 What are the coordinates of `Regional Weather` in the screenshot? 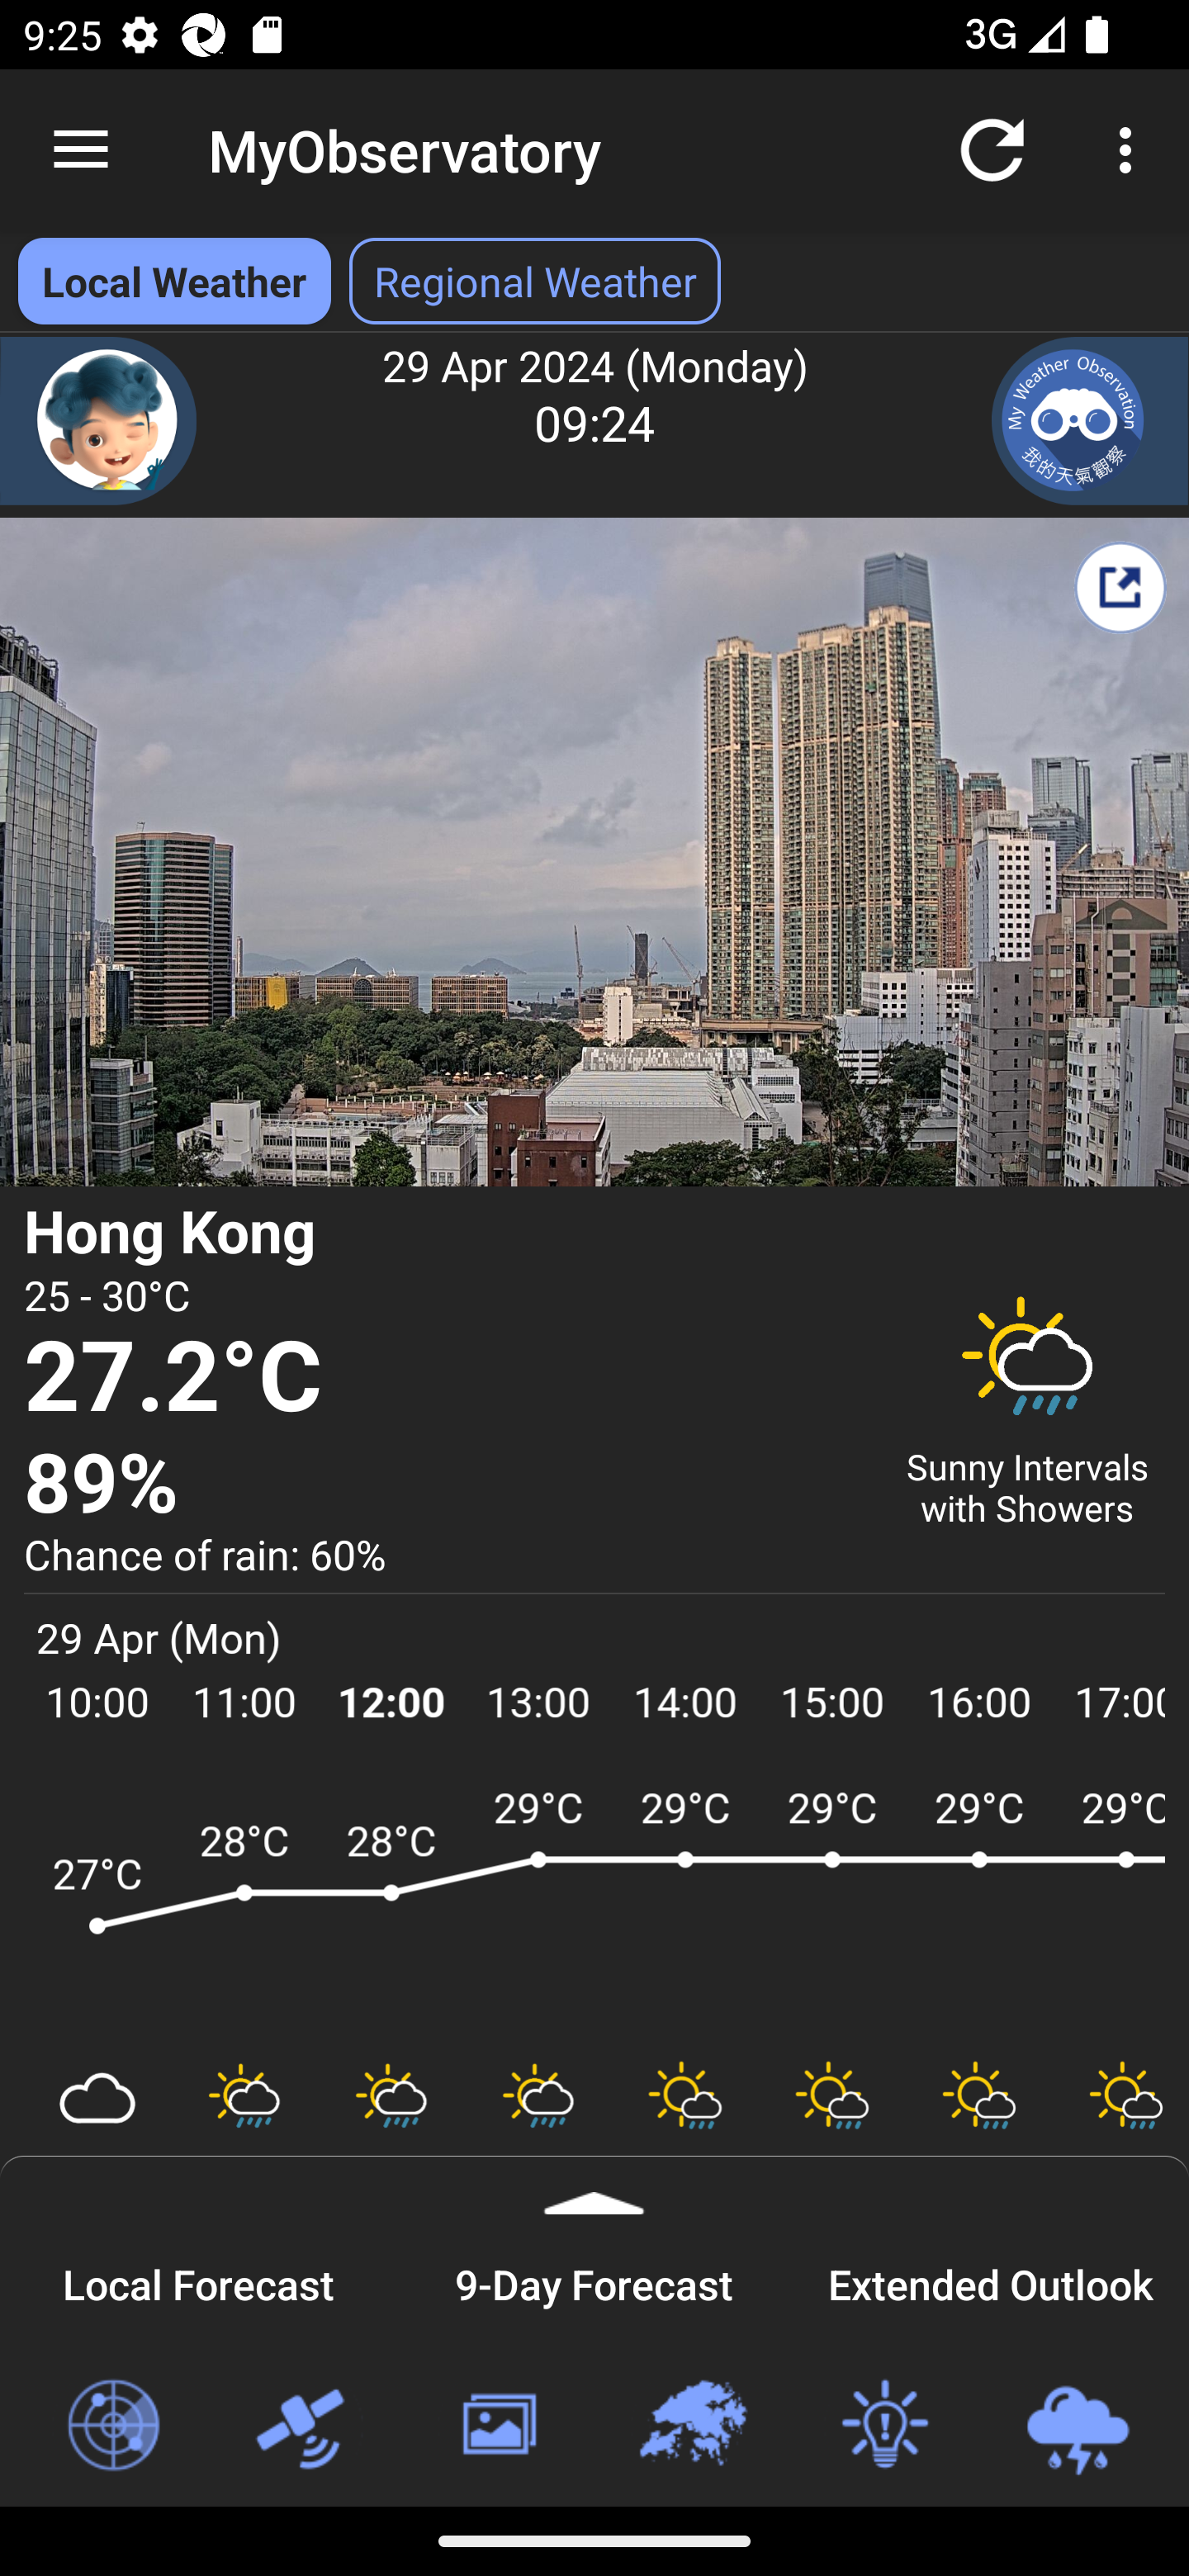 It's located at (691, 2426).